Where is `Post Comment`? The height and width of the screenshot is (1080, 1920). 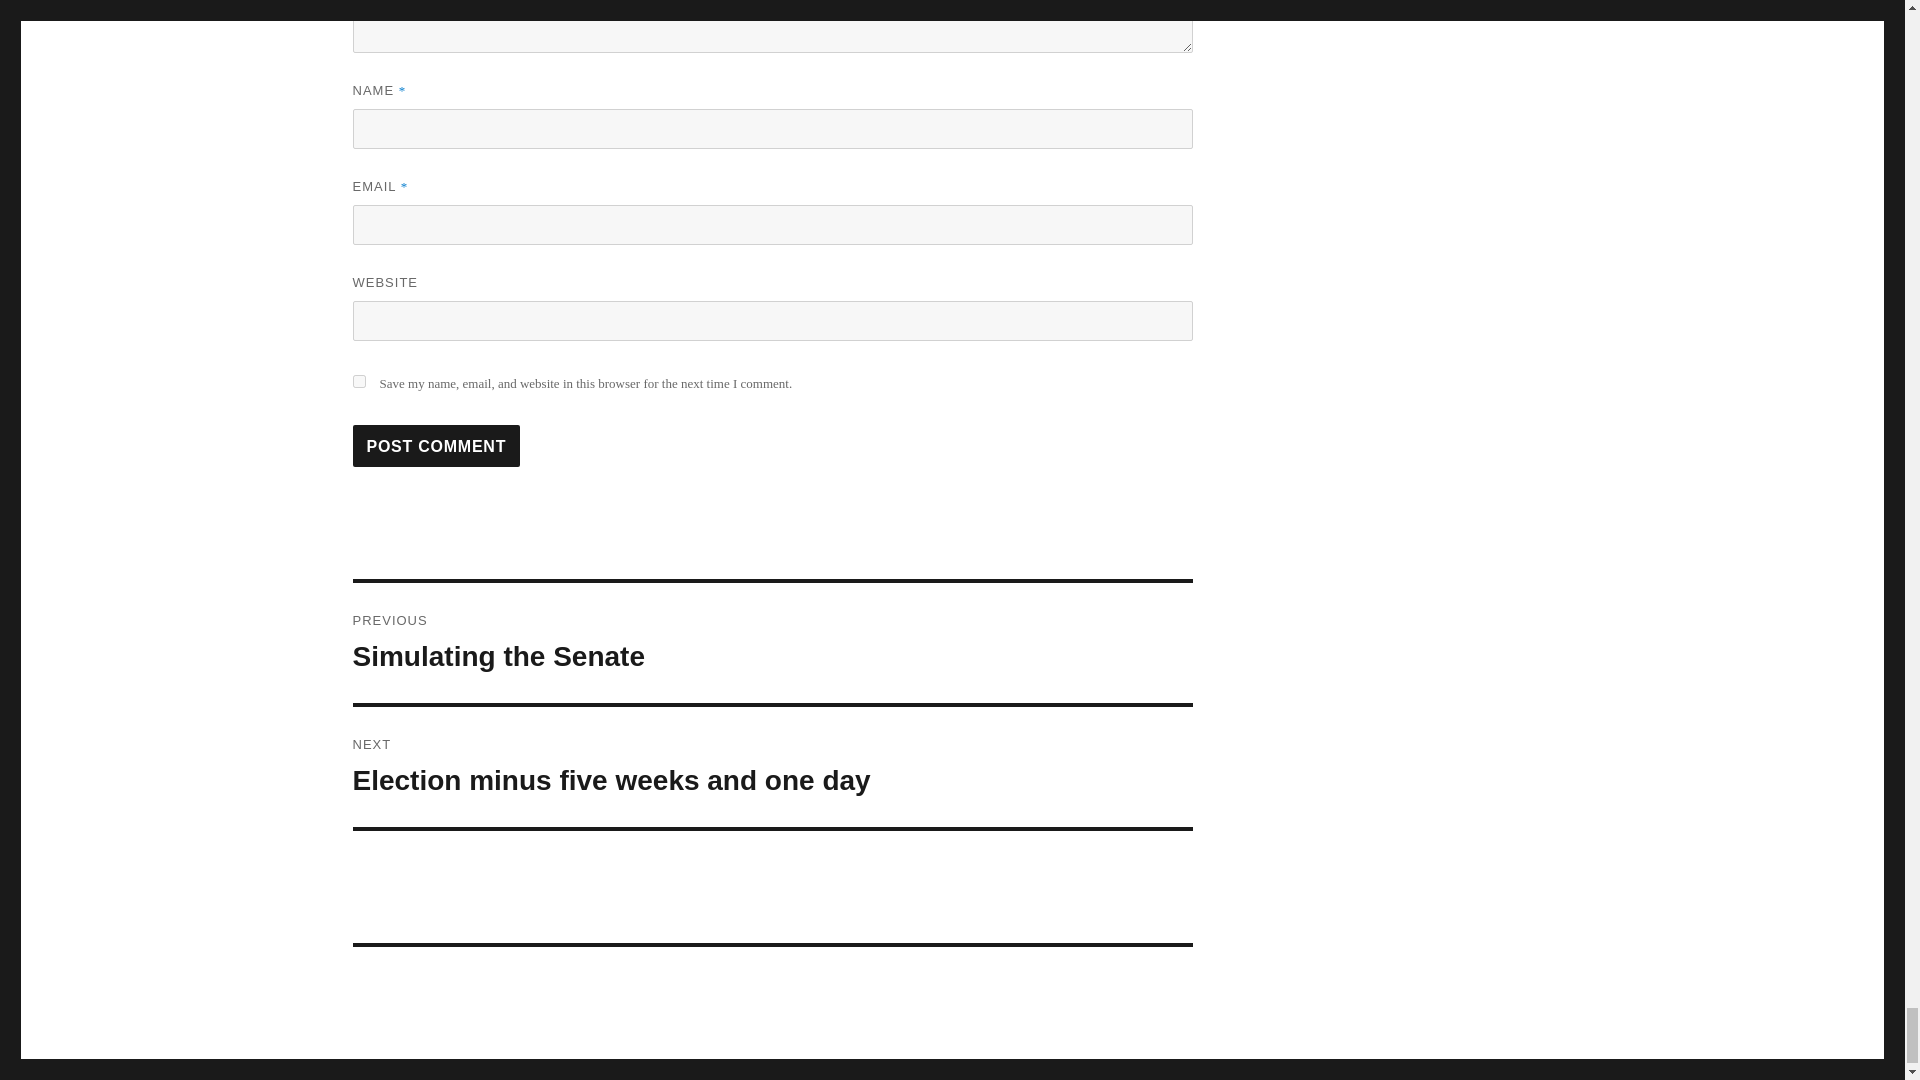 Post Comment is located at coordinates (436, 446).